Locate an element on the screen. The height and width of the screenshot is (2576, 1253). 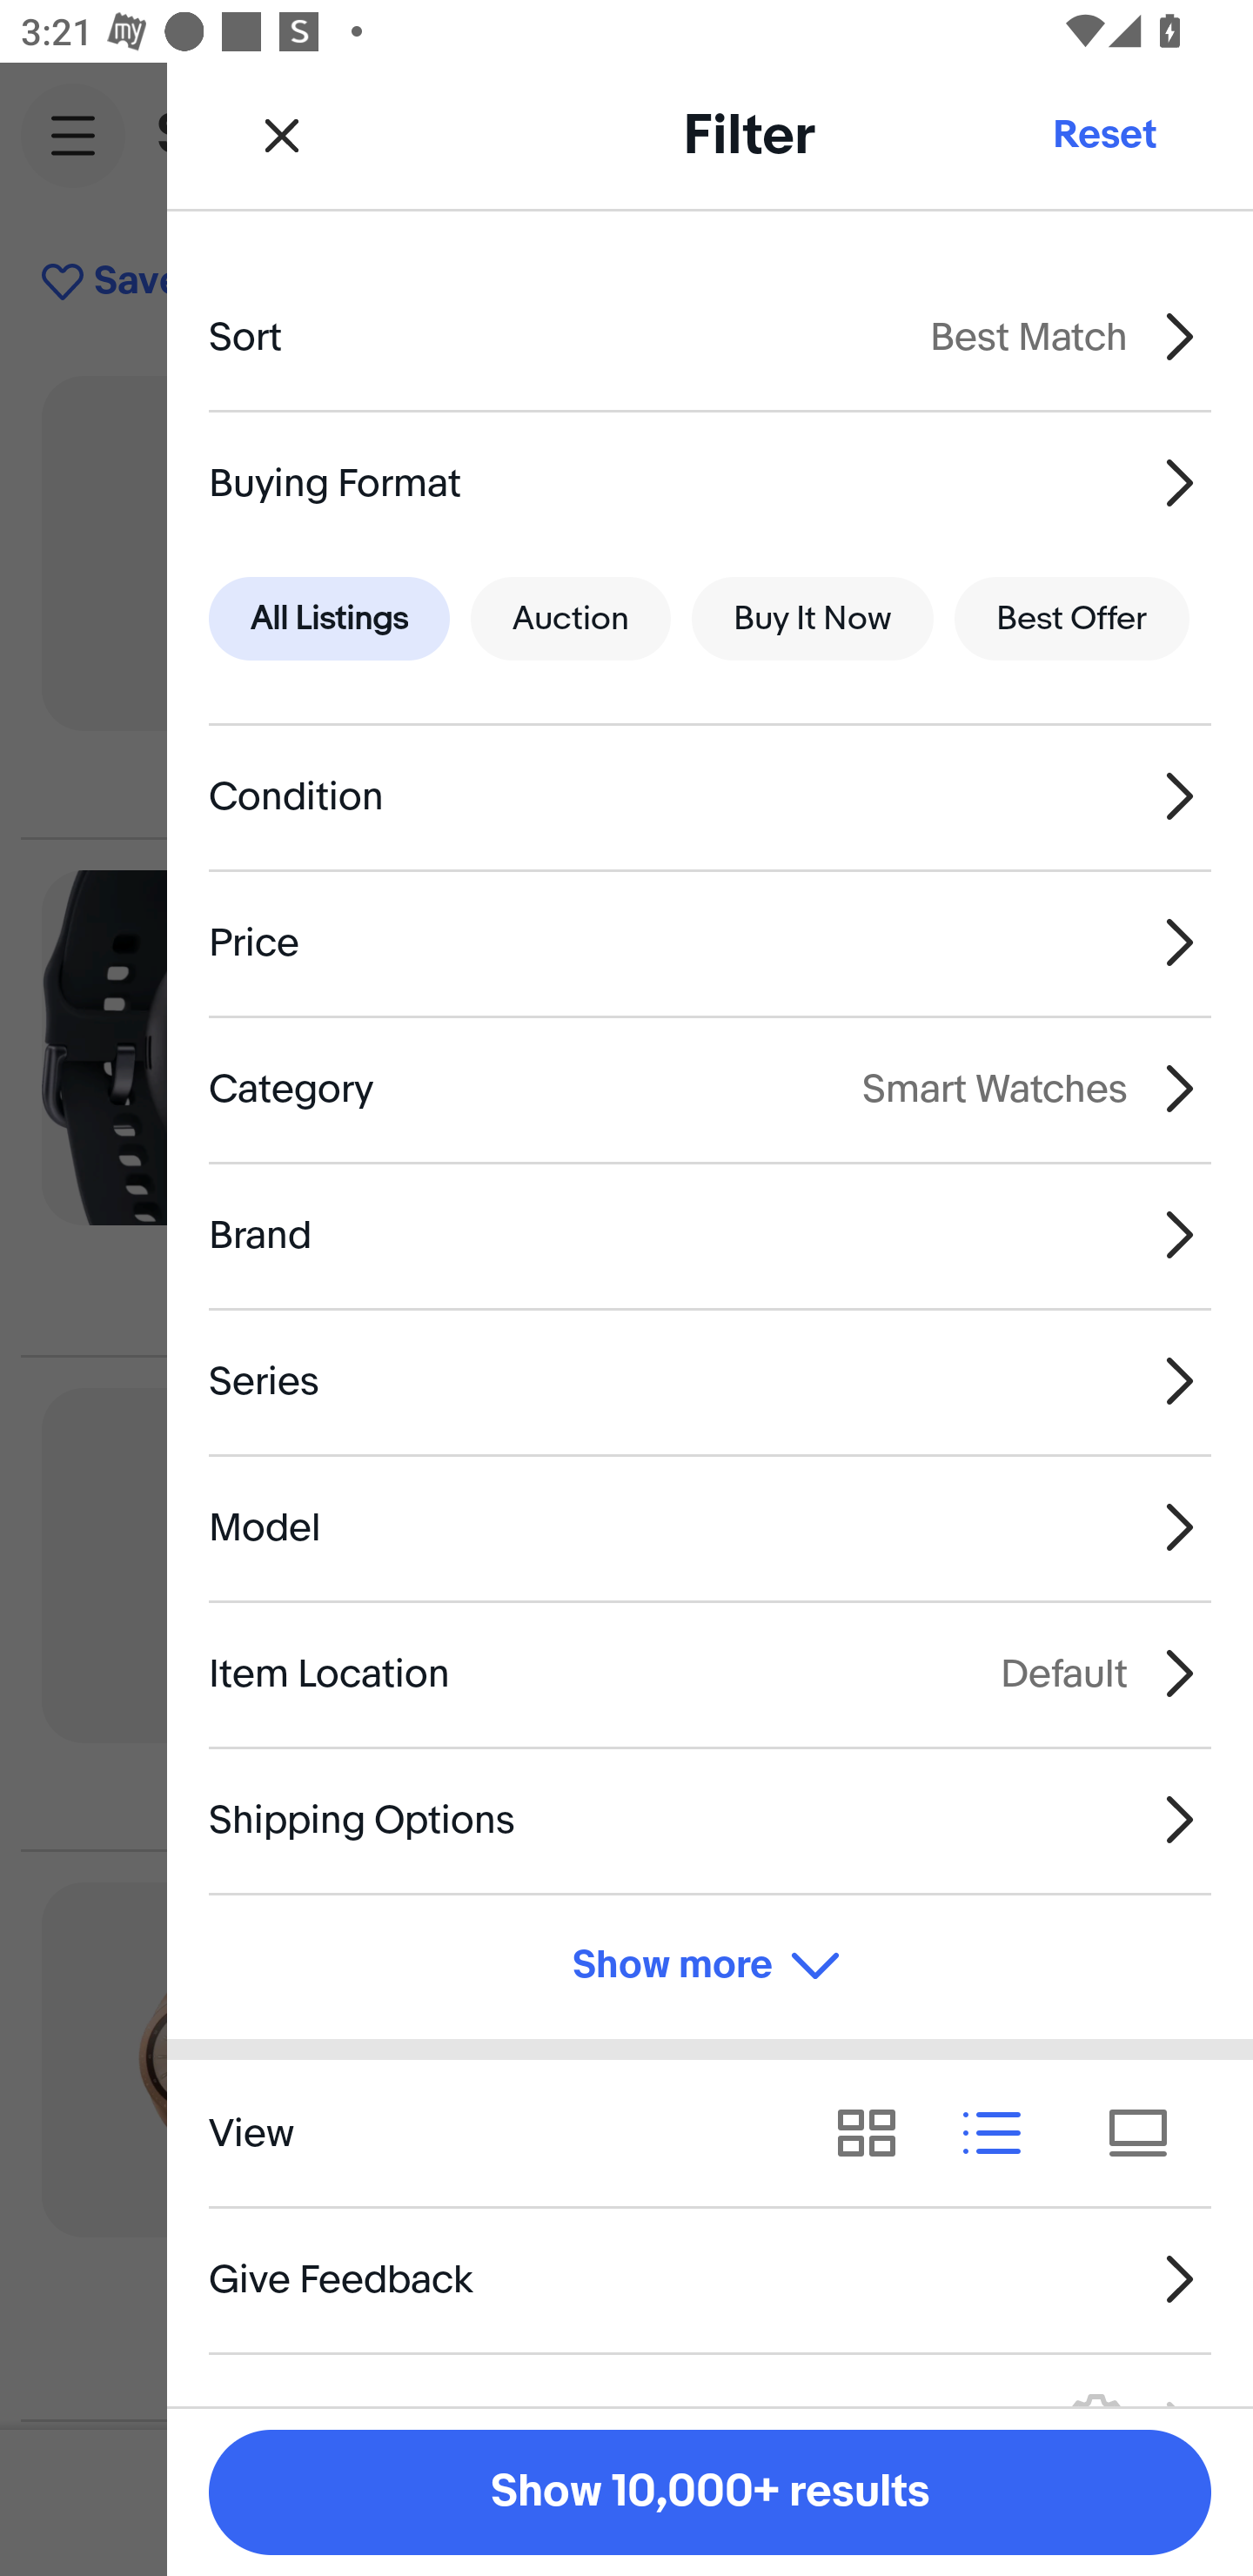
Price is located at coordinates (710, 943).